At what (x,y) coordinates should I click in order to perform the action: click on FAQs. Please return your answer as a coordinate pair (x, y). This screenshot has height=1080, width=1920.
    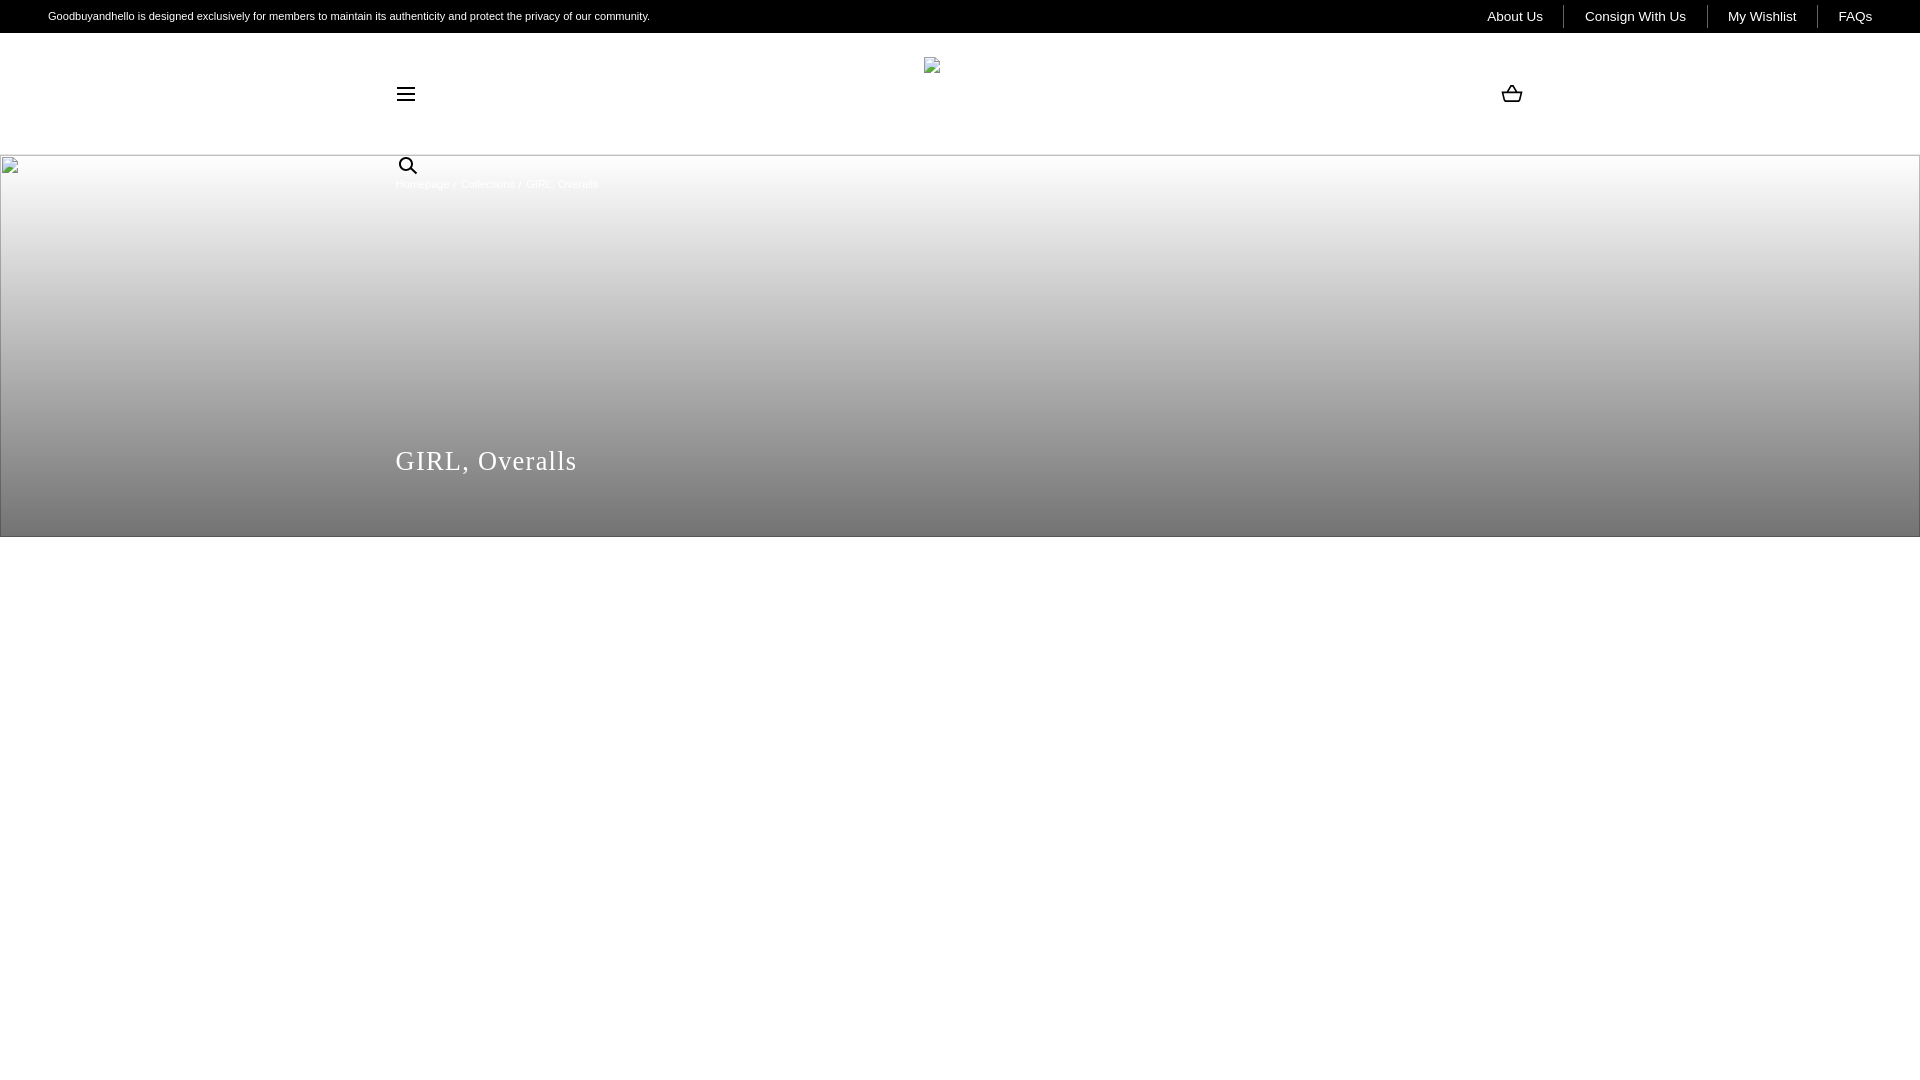
    Looking at the image, I should click on (1854, 16).